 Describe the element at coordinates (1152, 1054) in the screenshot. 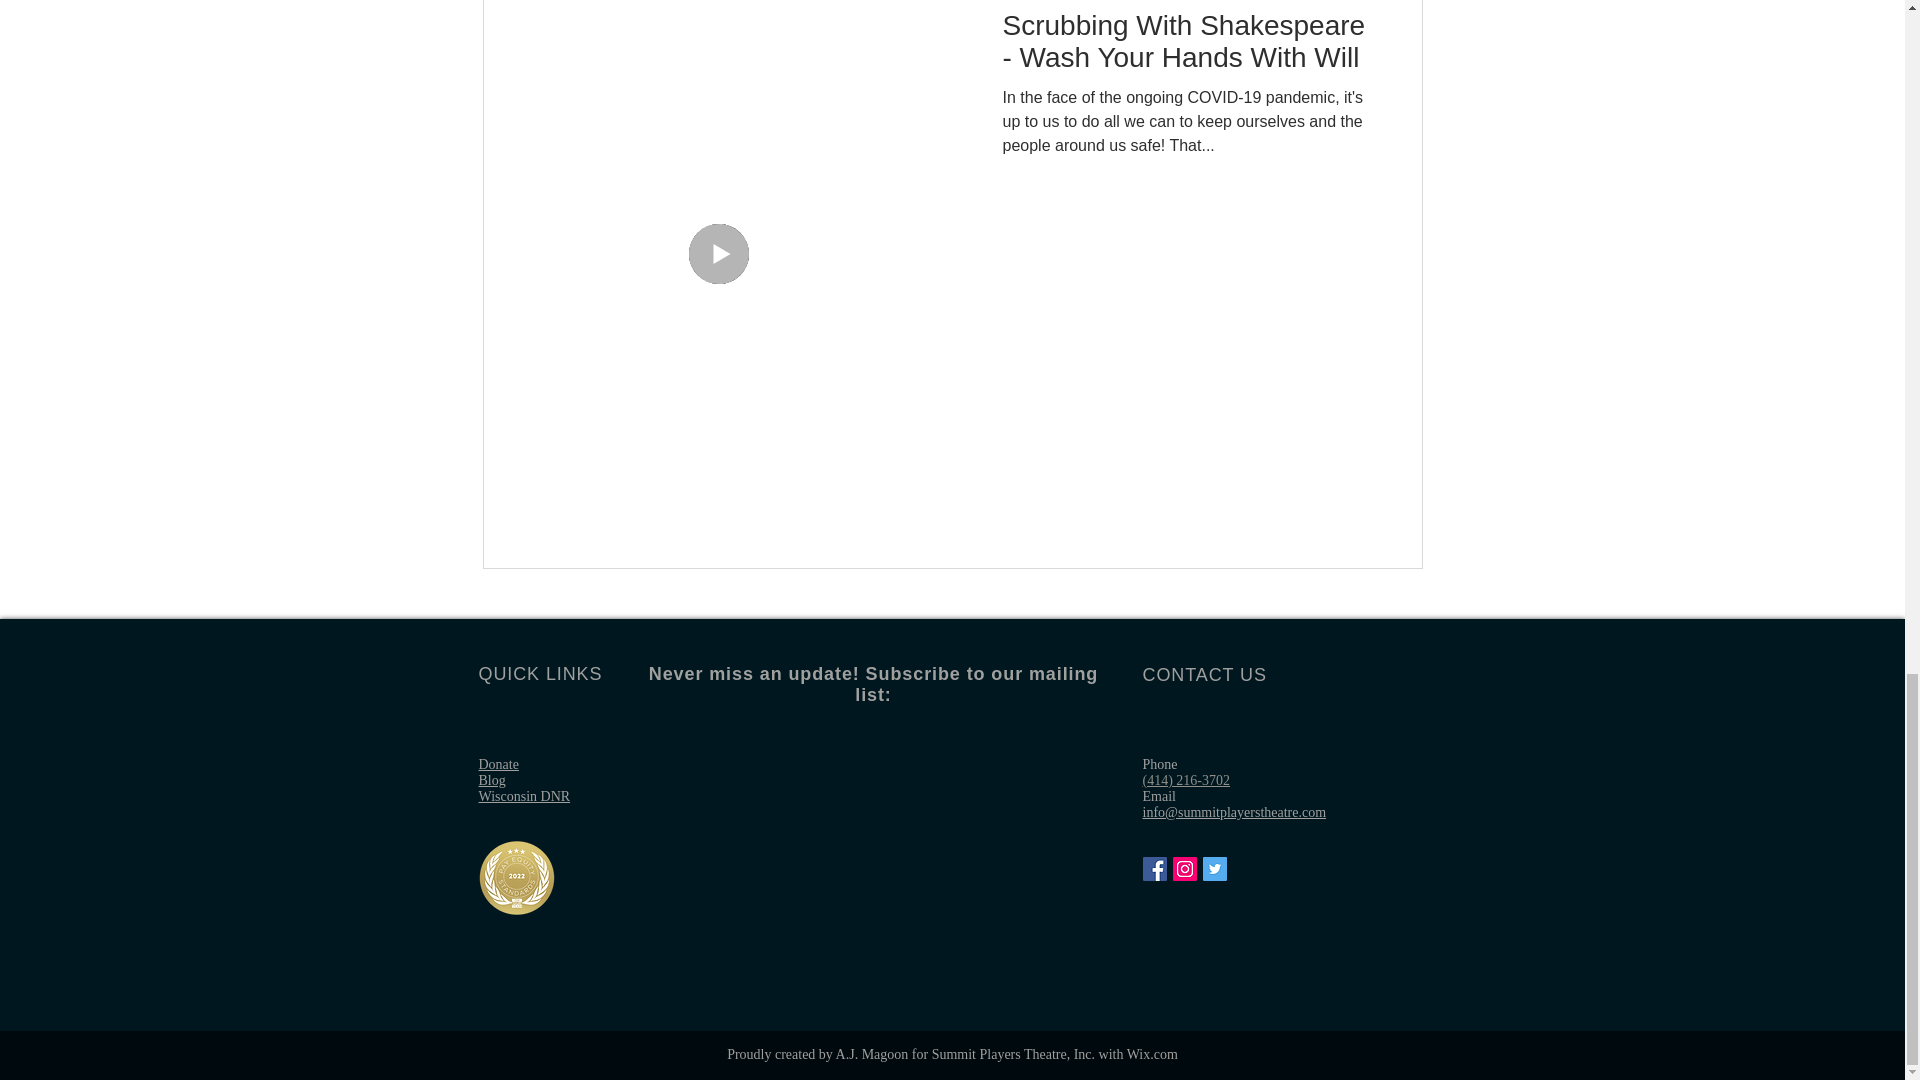

I see `Wix.com` at that location.